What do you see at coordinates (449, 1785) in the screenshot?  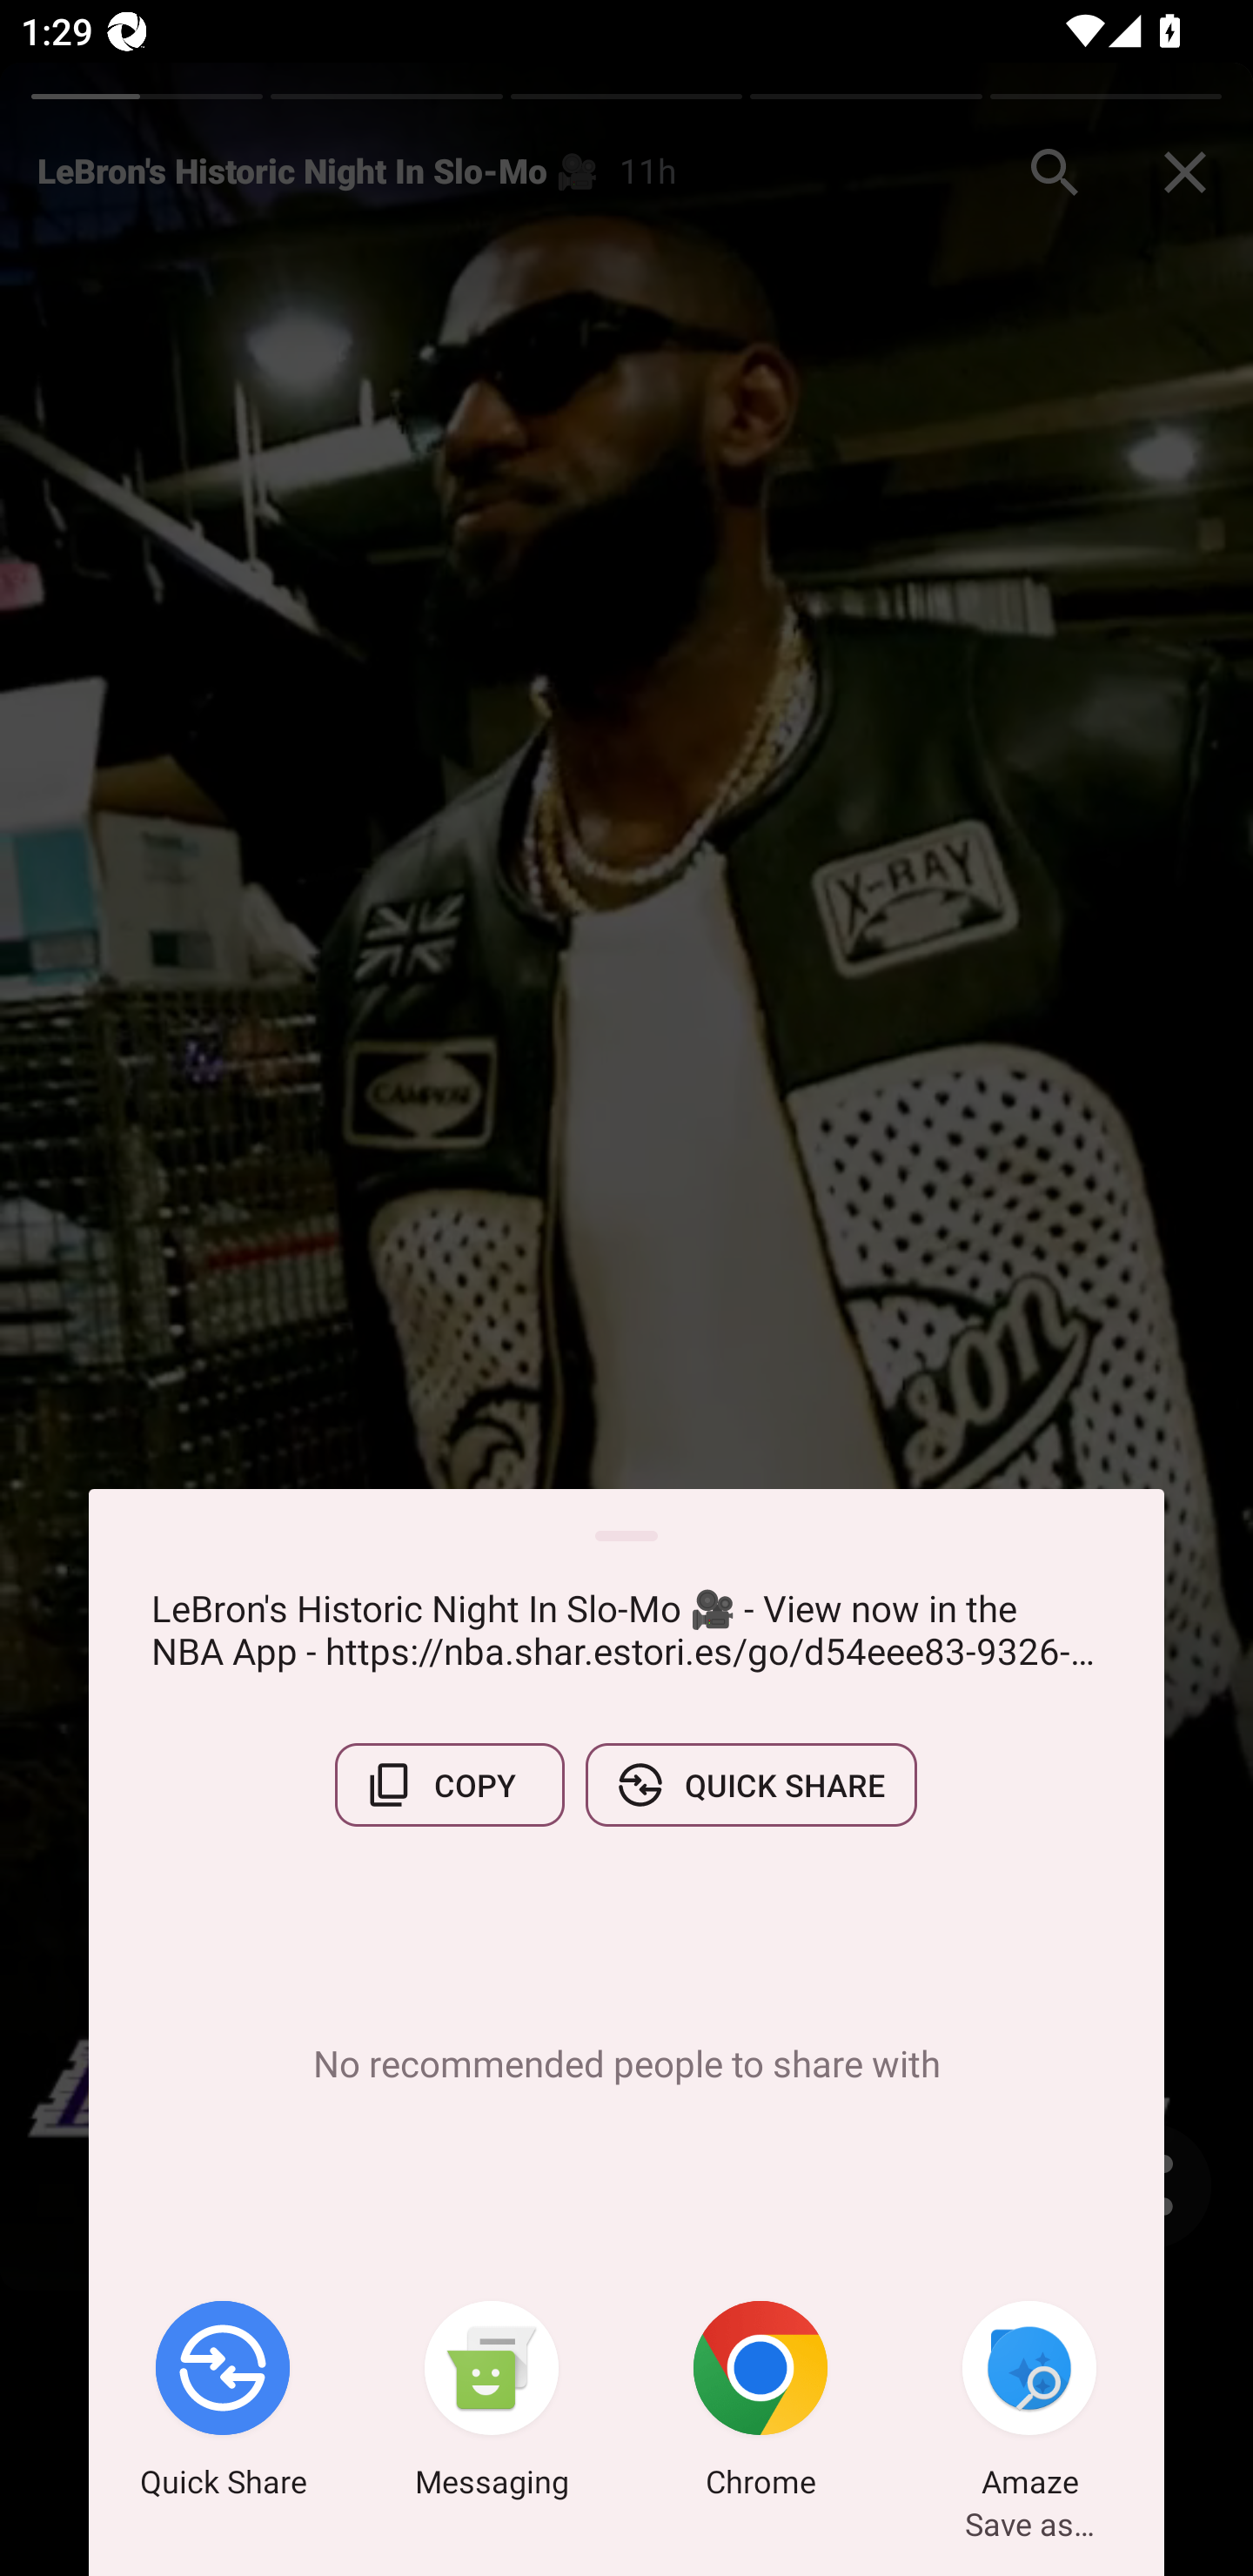 I see `COPY` at bounding box center [449, 1785].